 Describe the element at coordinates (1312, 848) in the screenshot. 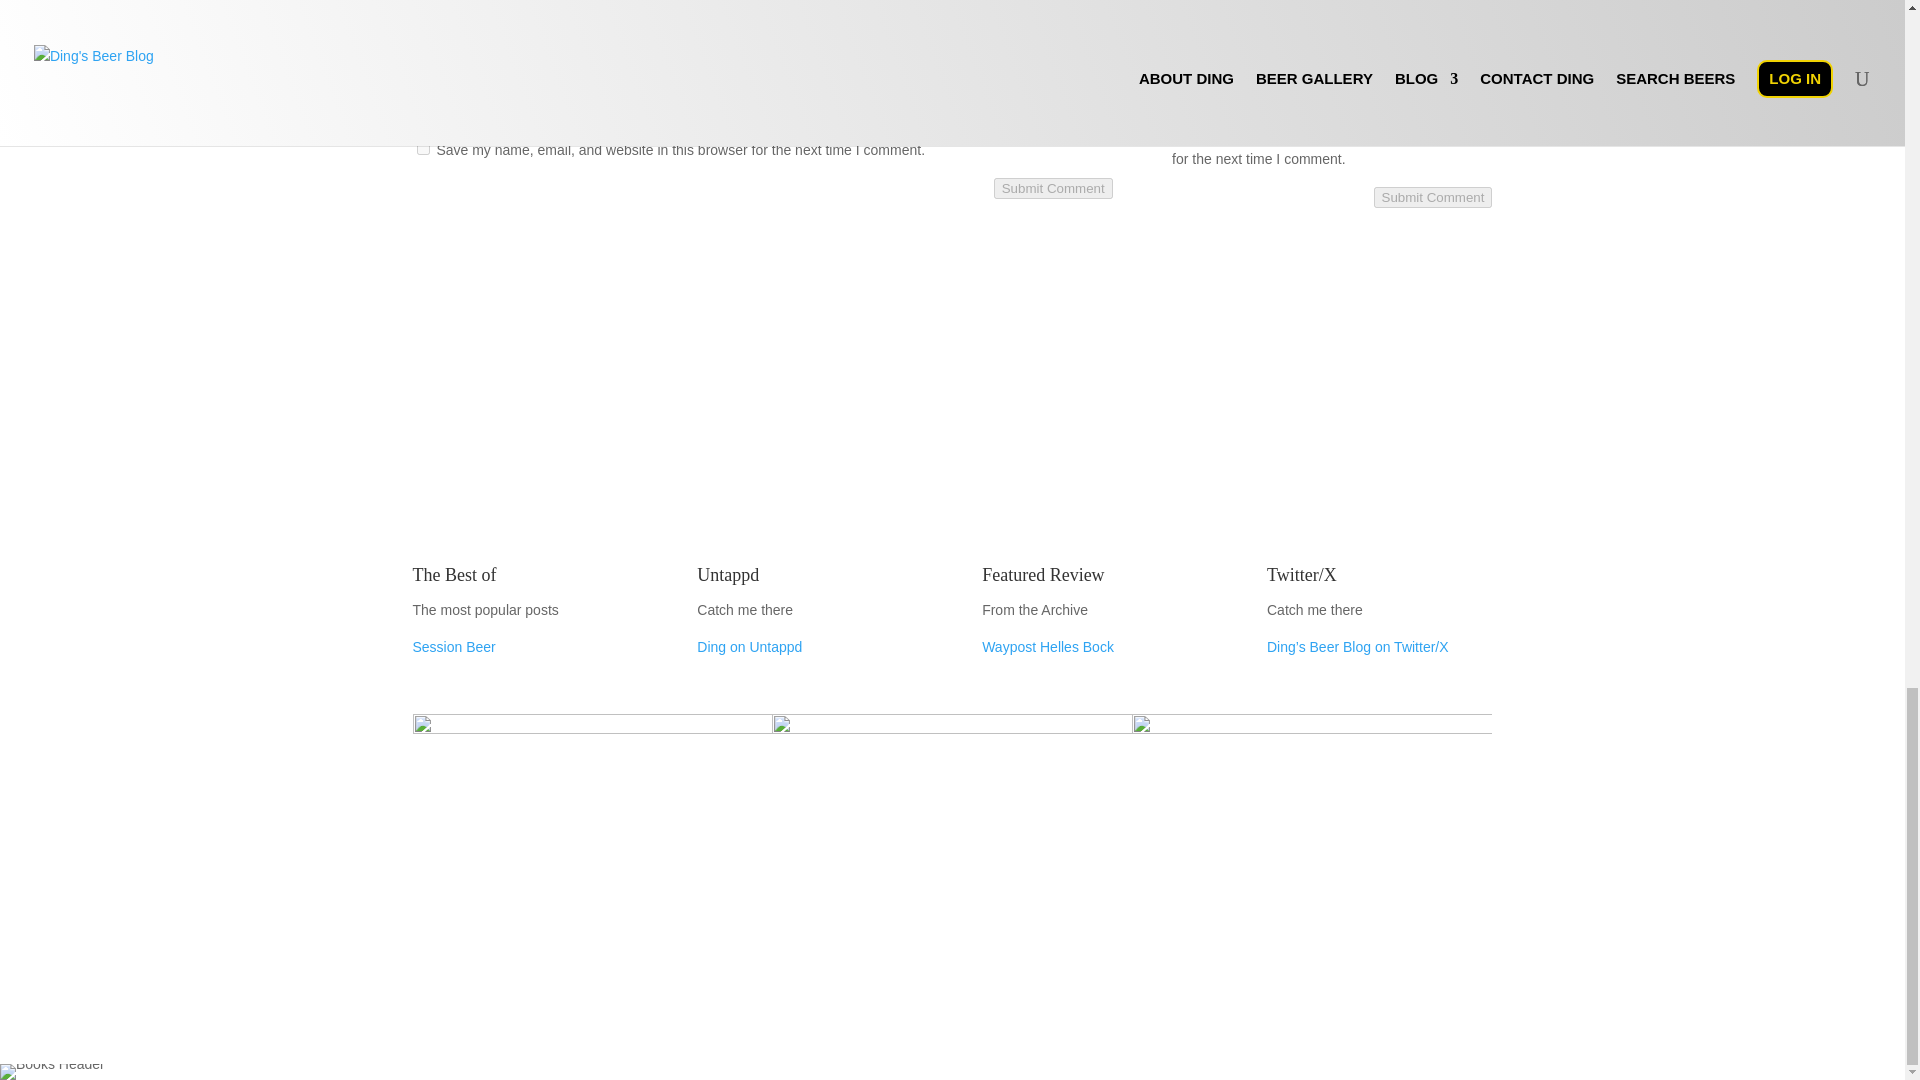

I see `Photo Dec 22, 5 28 10 PM` at that location.